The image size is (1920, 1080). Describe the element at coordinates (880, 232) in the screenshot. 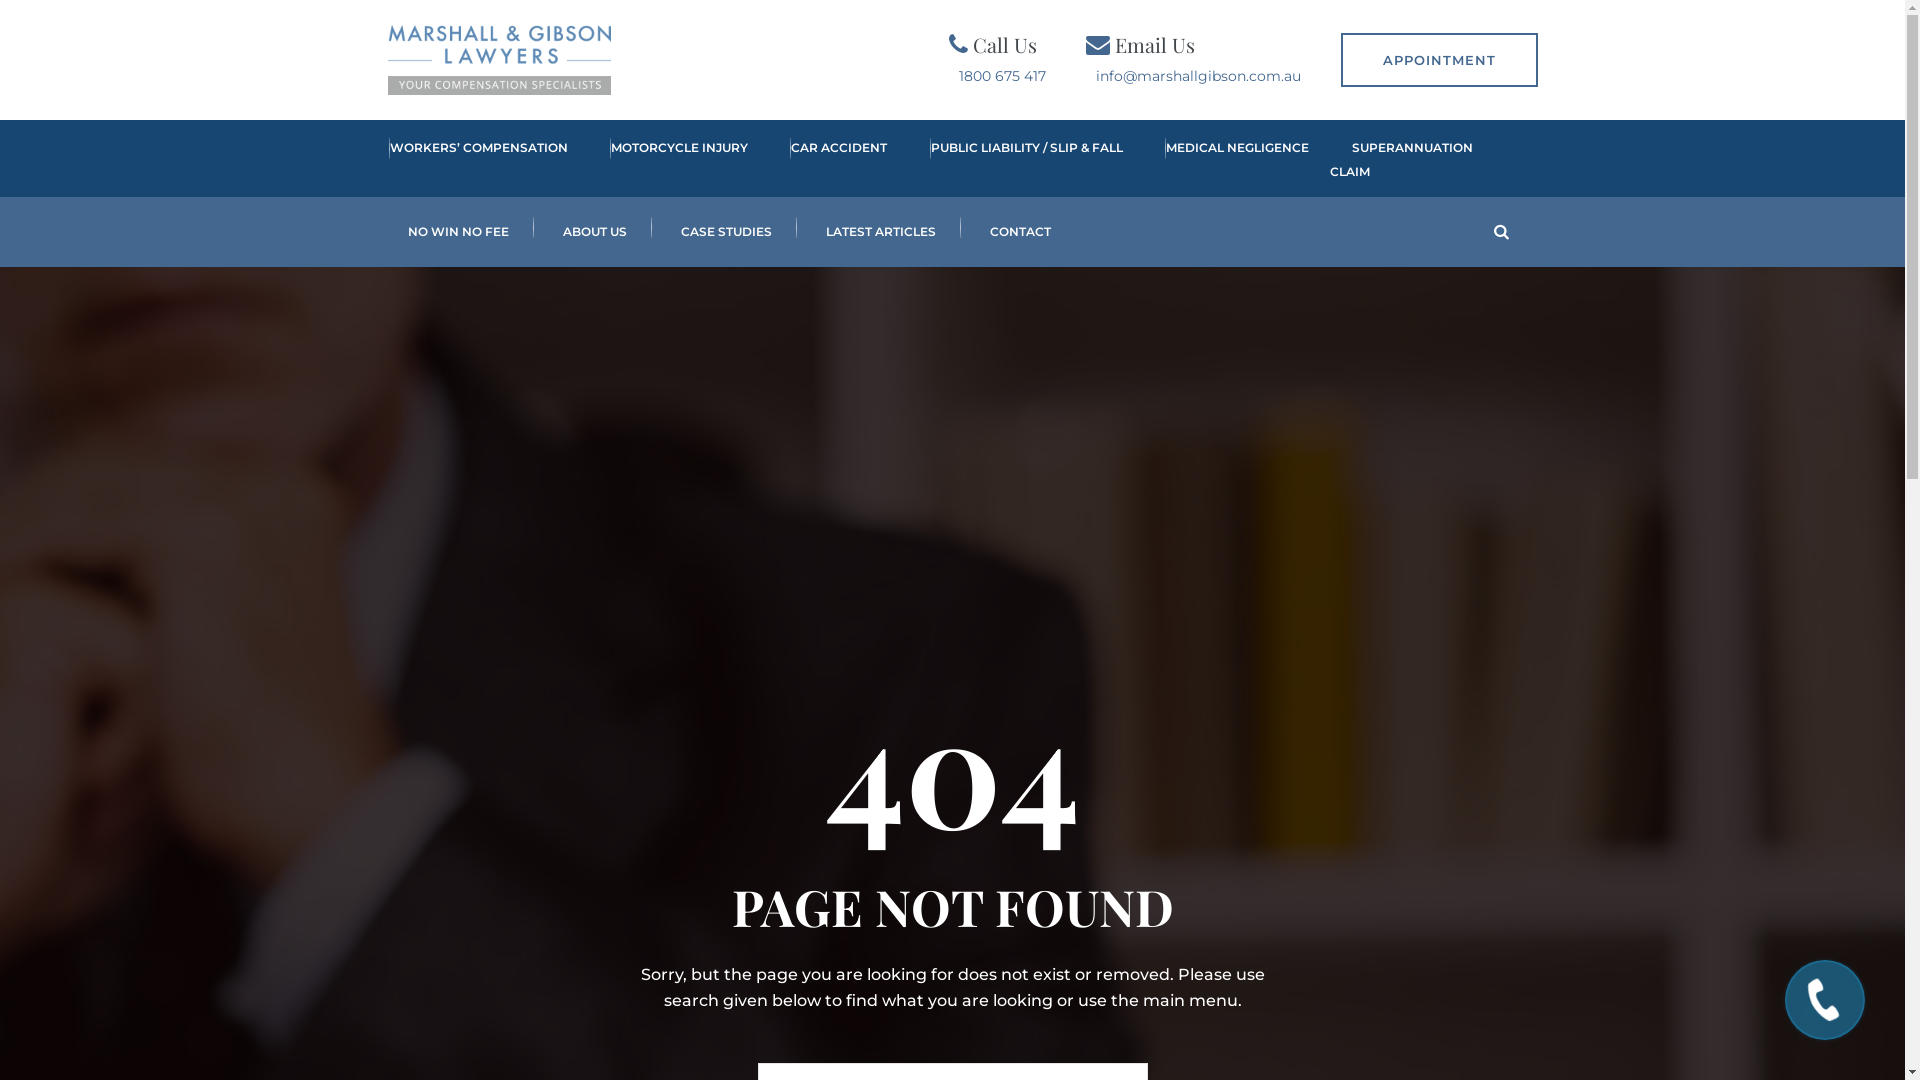

I see `LATEST ARTICLES` at that location.